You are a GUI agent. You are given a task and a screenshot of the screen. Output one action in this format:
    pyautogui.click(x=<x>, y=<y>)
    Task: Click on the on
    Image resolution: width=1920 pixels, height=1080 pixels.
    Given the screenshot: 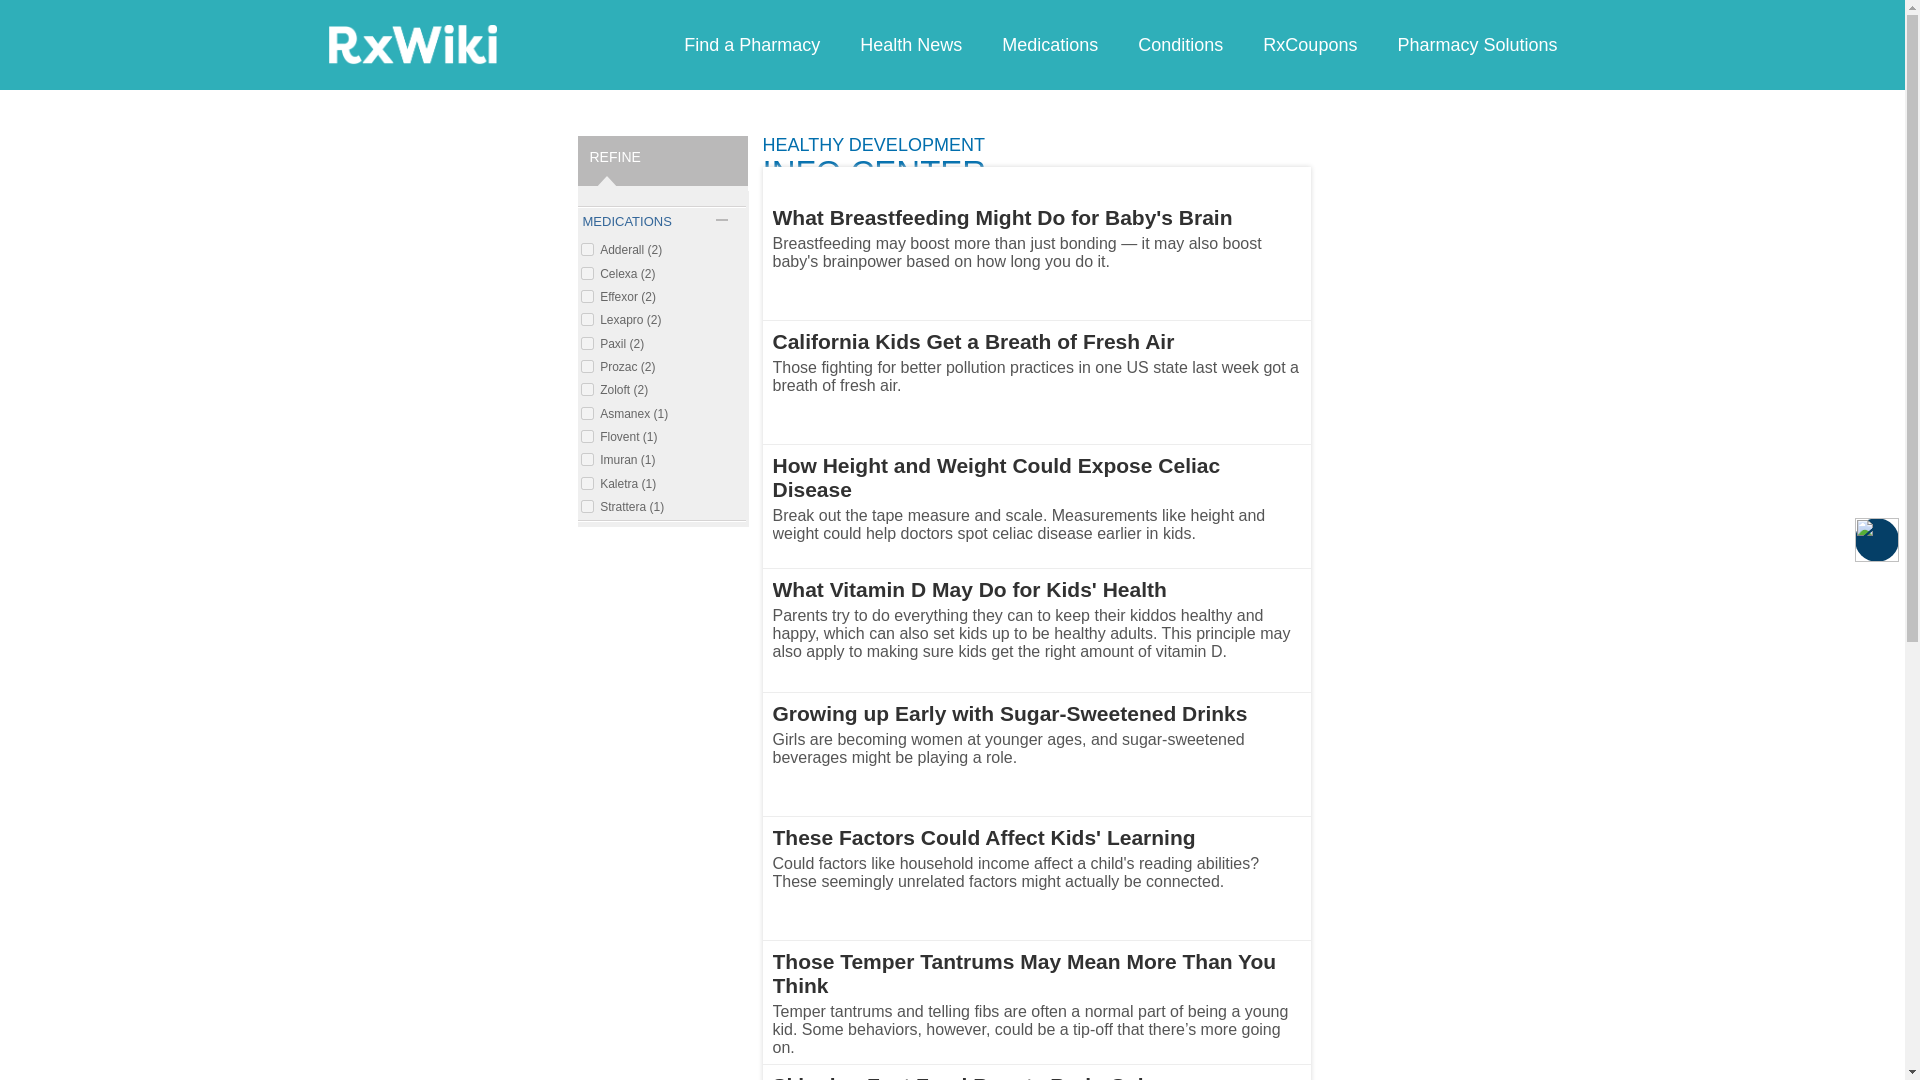 What is the action you would take?
    pyautogui.click(x=586, y=458)
    